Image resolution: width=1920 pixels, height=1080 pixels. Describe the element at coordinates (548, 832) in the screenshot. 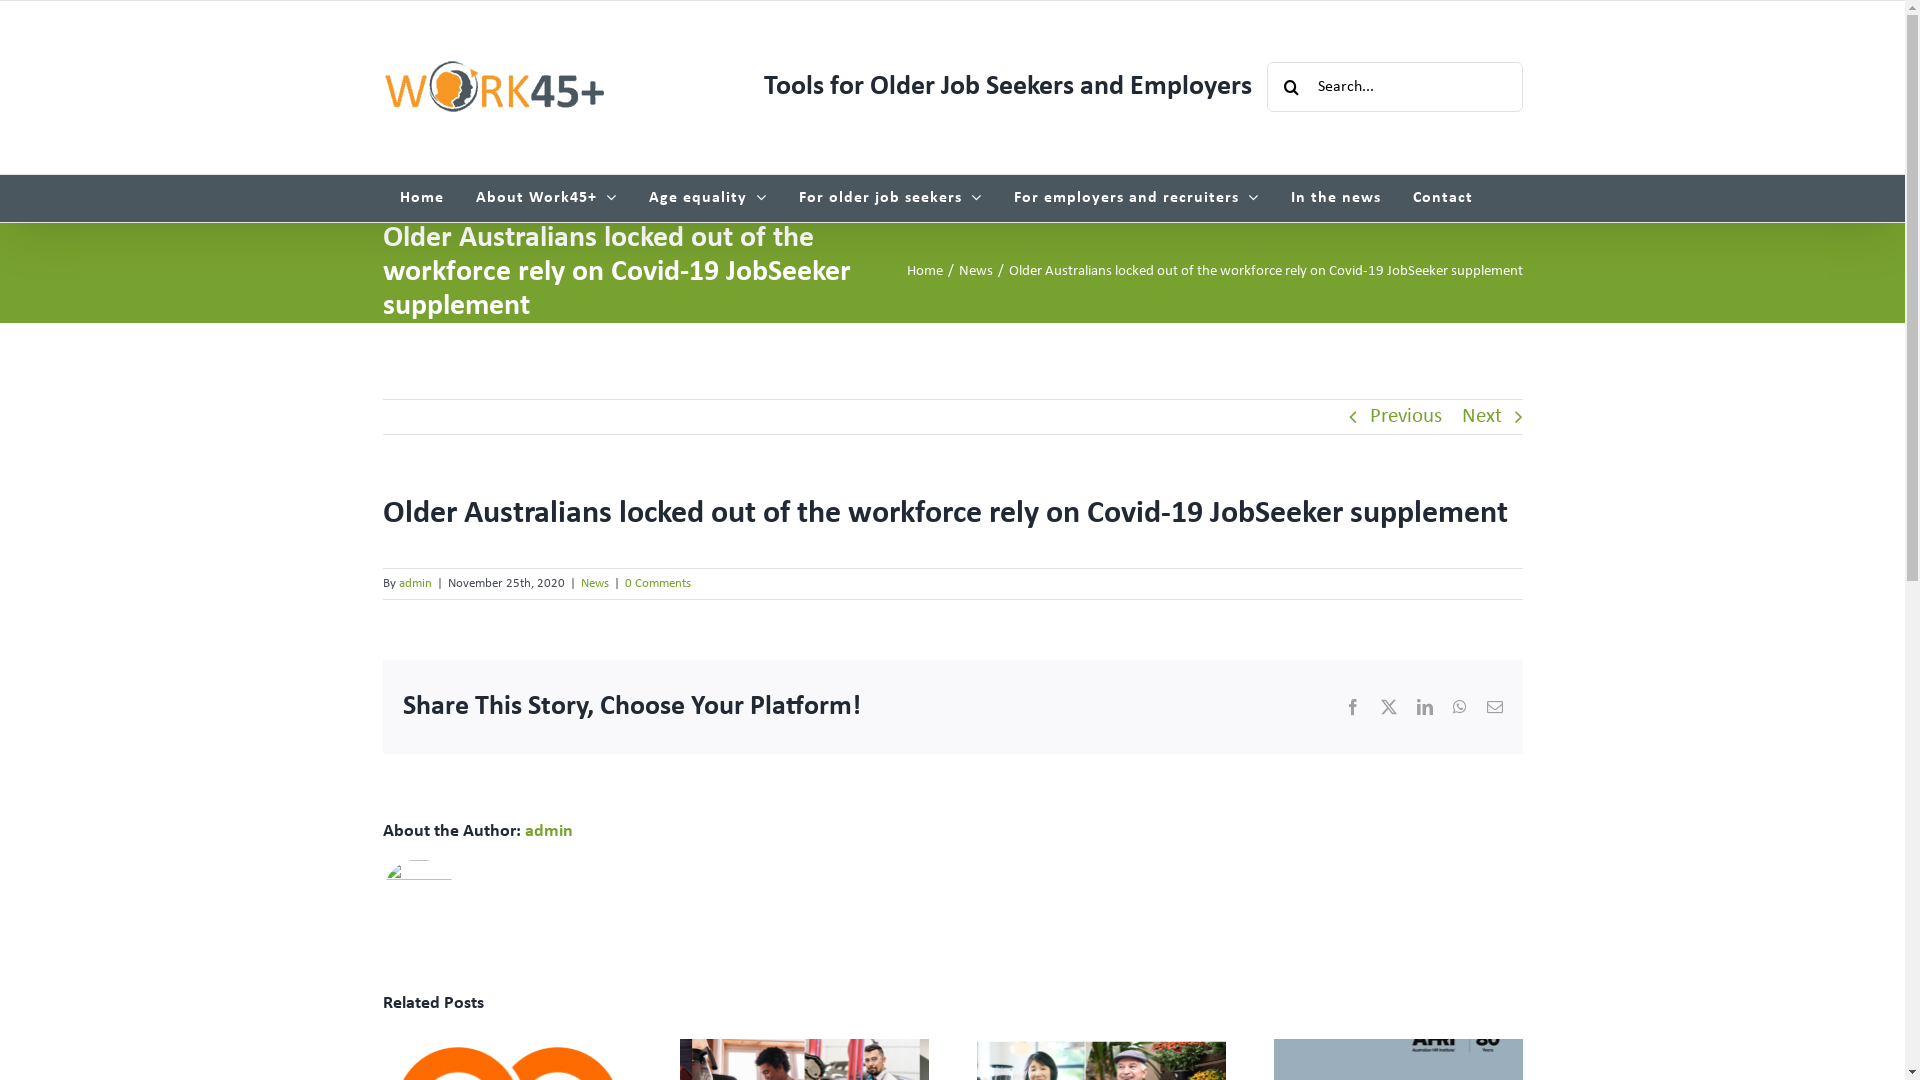

I see `admin` at that location.